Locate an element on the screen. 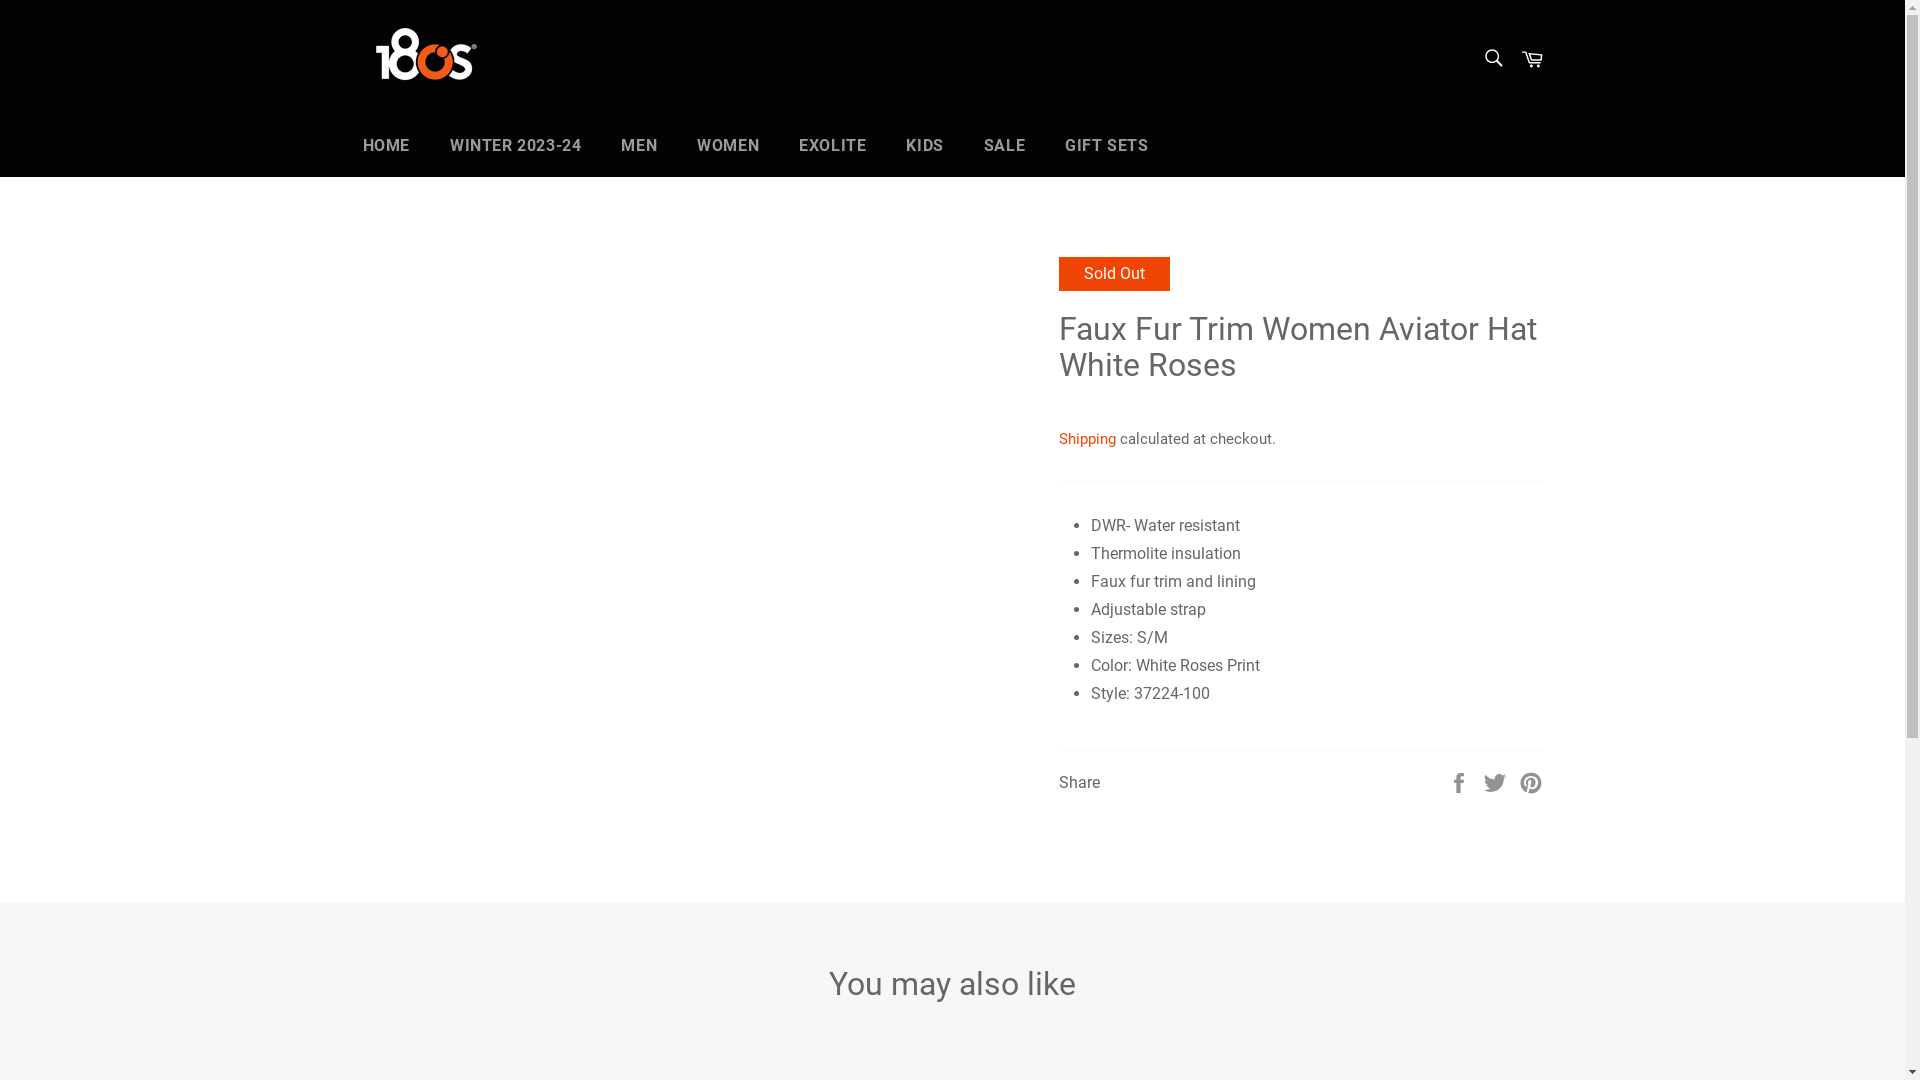 This screenshot has height=1080, width=1920. Share this on Pinterest is located at coordinates (1530, 785).